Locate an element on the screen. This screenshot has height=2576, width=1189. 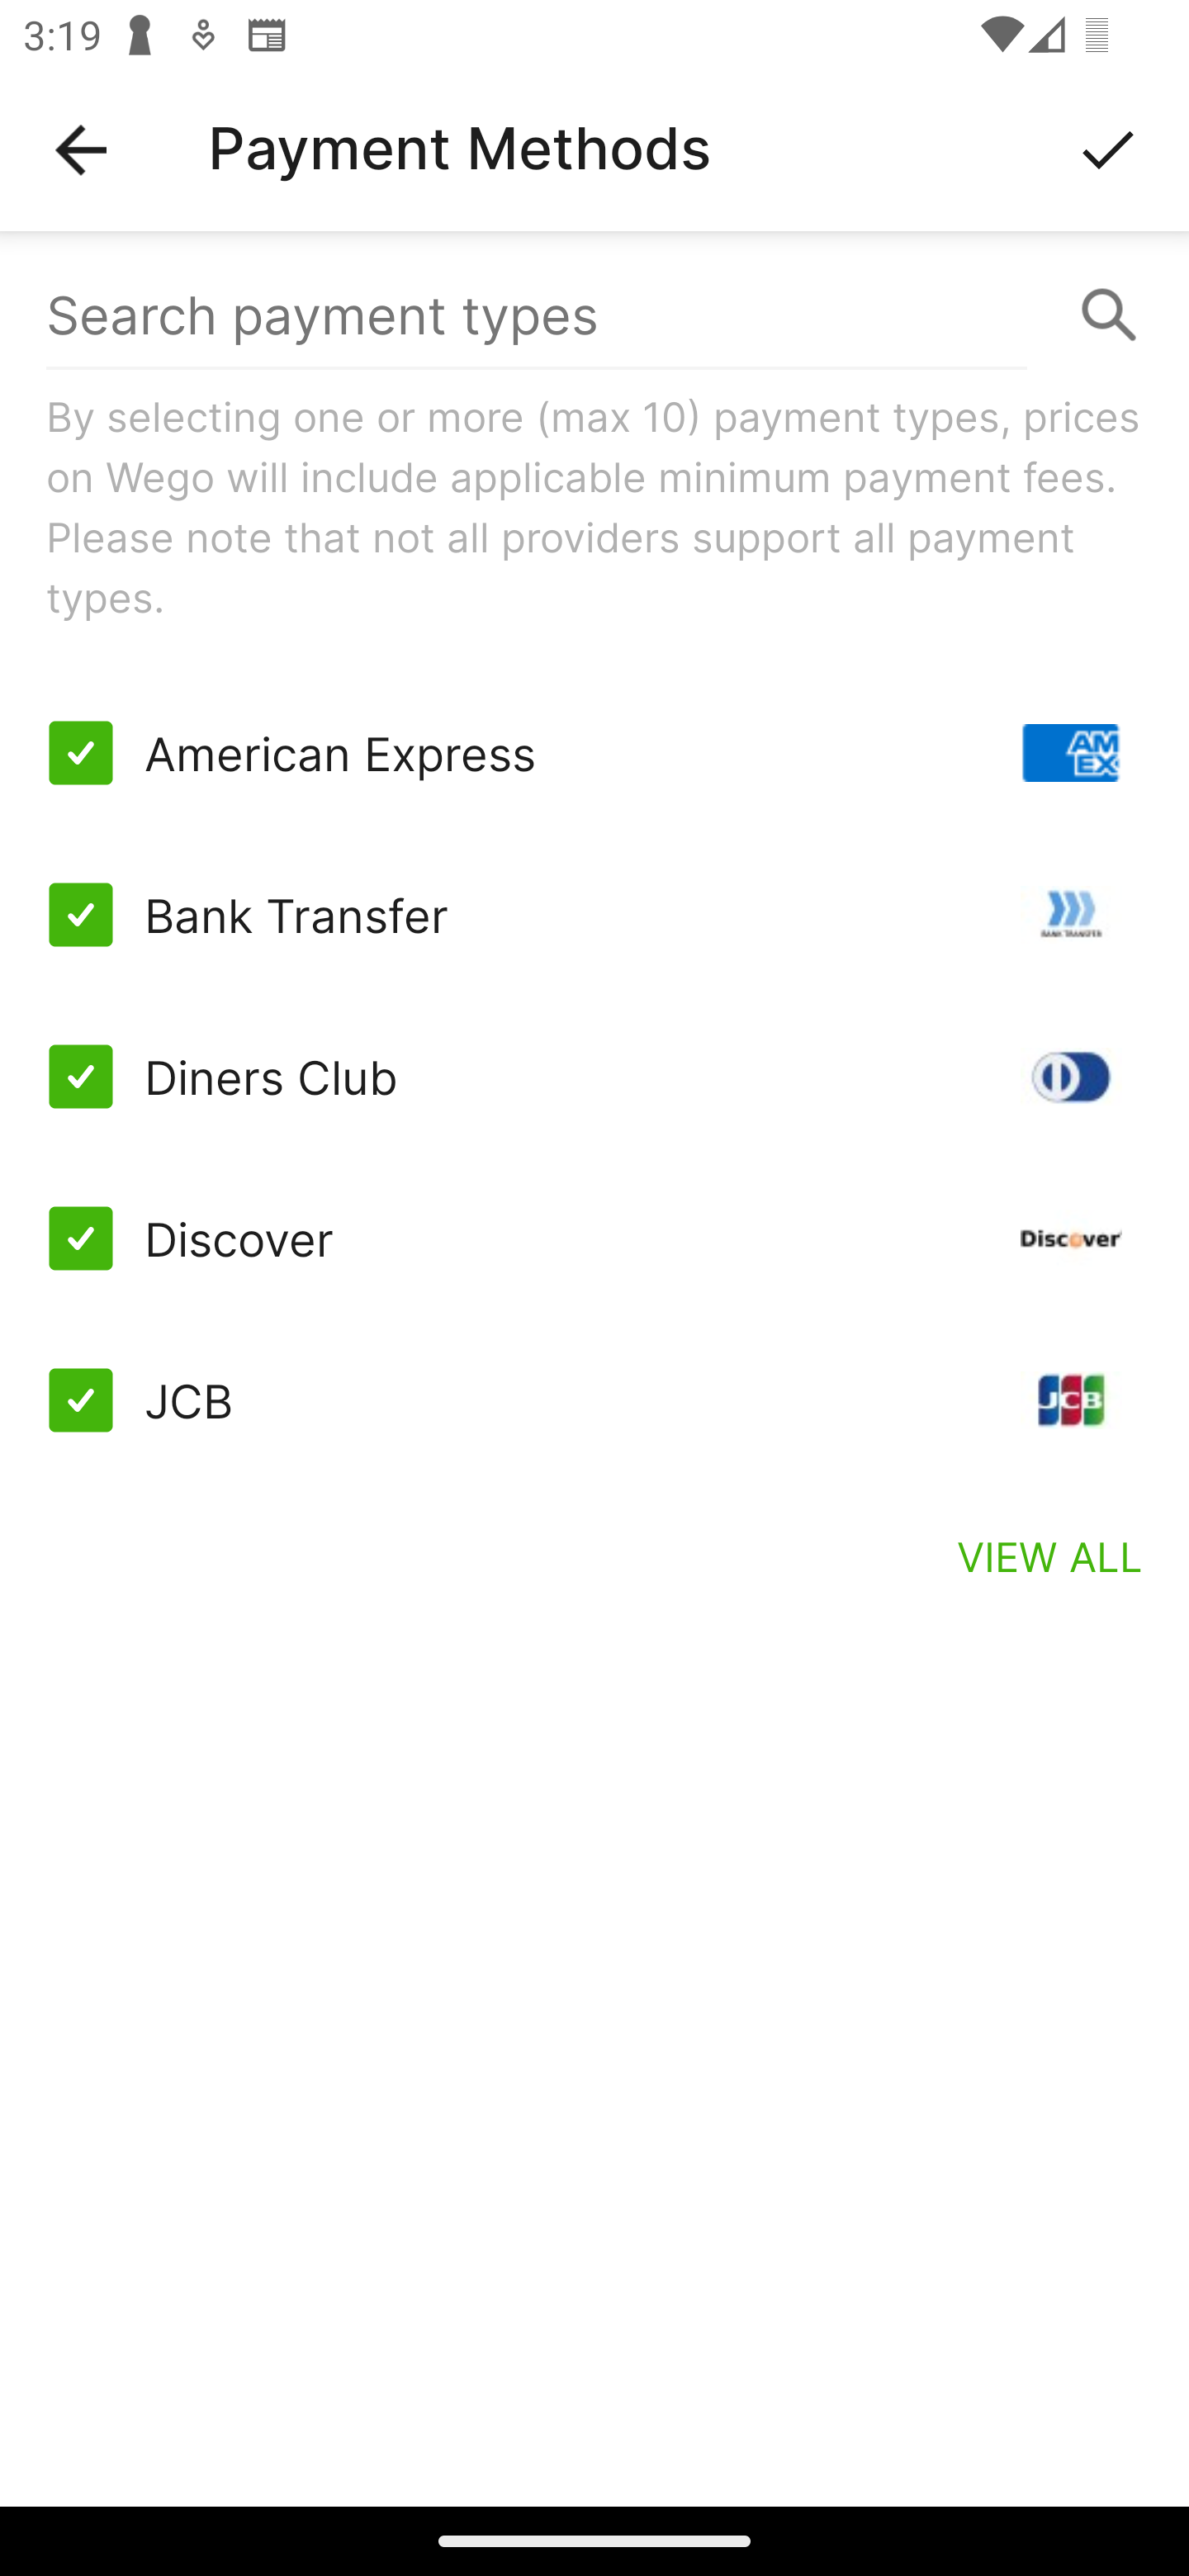
VIEW ALL is located at coordinates (1050, 1556).